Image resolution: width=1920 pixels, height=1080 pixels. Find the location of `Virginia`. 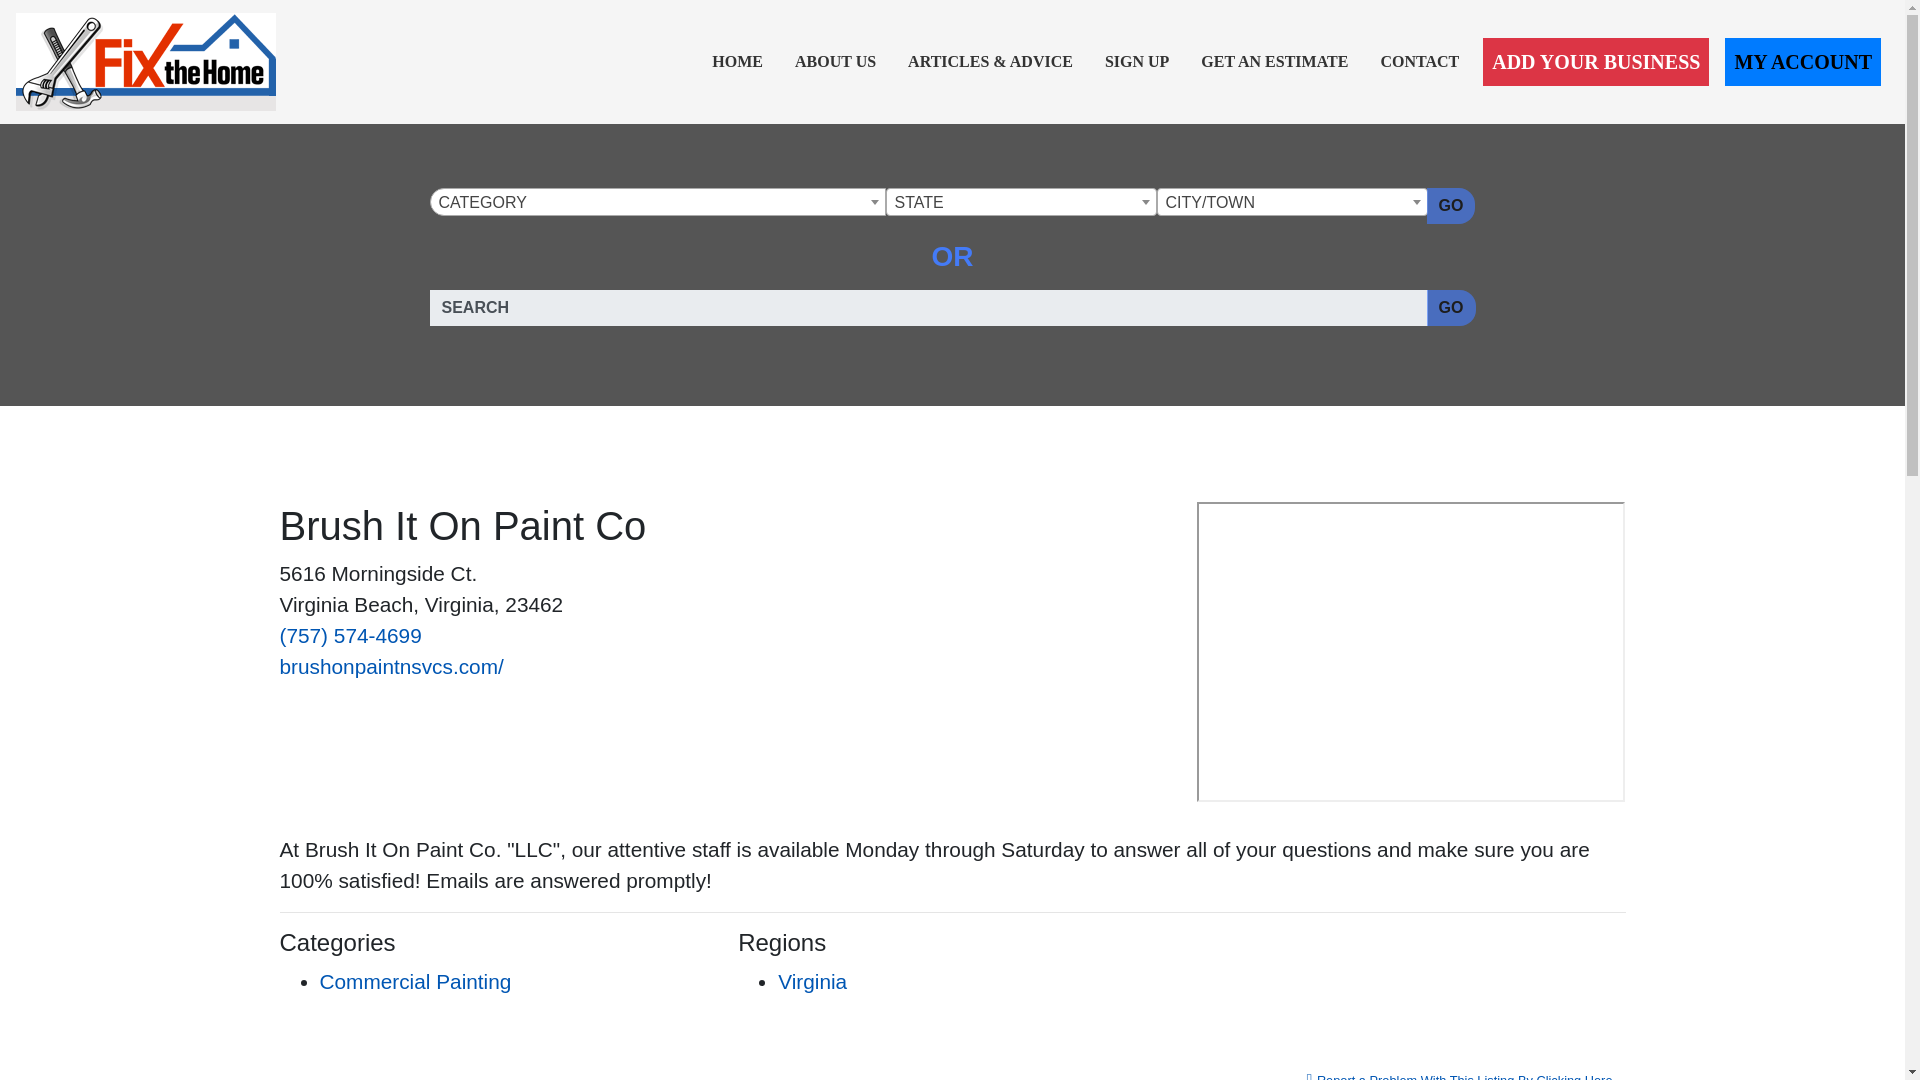

Virginia is located at coordinates (812, 980).